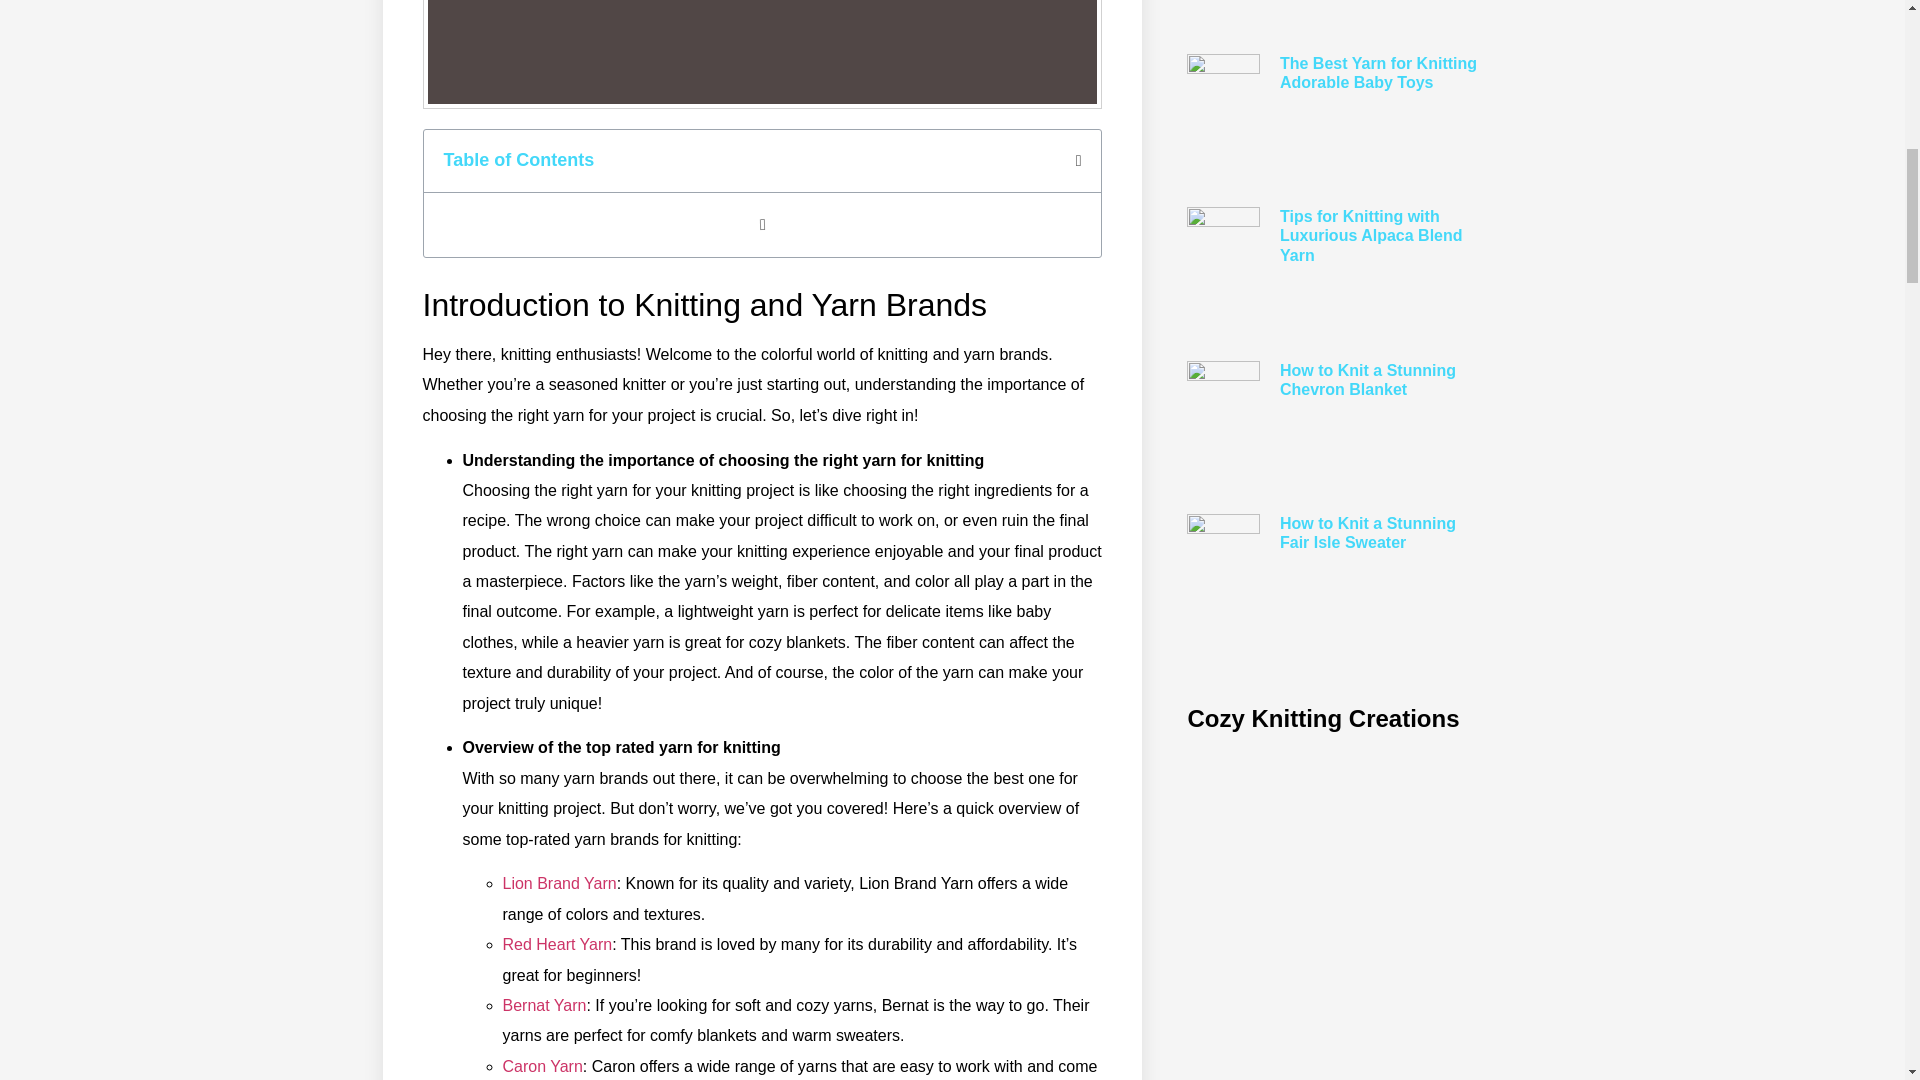 This screenshot has width=1920, height=1080. Describe the element at coordinates (1378, 72) in the screenshot. I see `The Best Yarn for Knitting Adorable Baby Toys` at that location.